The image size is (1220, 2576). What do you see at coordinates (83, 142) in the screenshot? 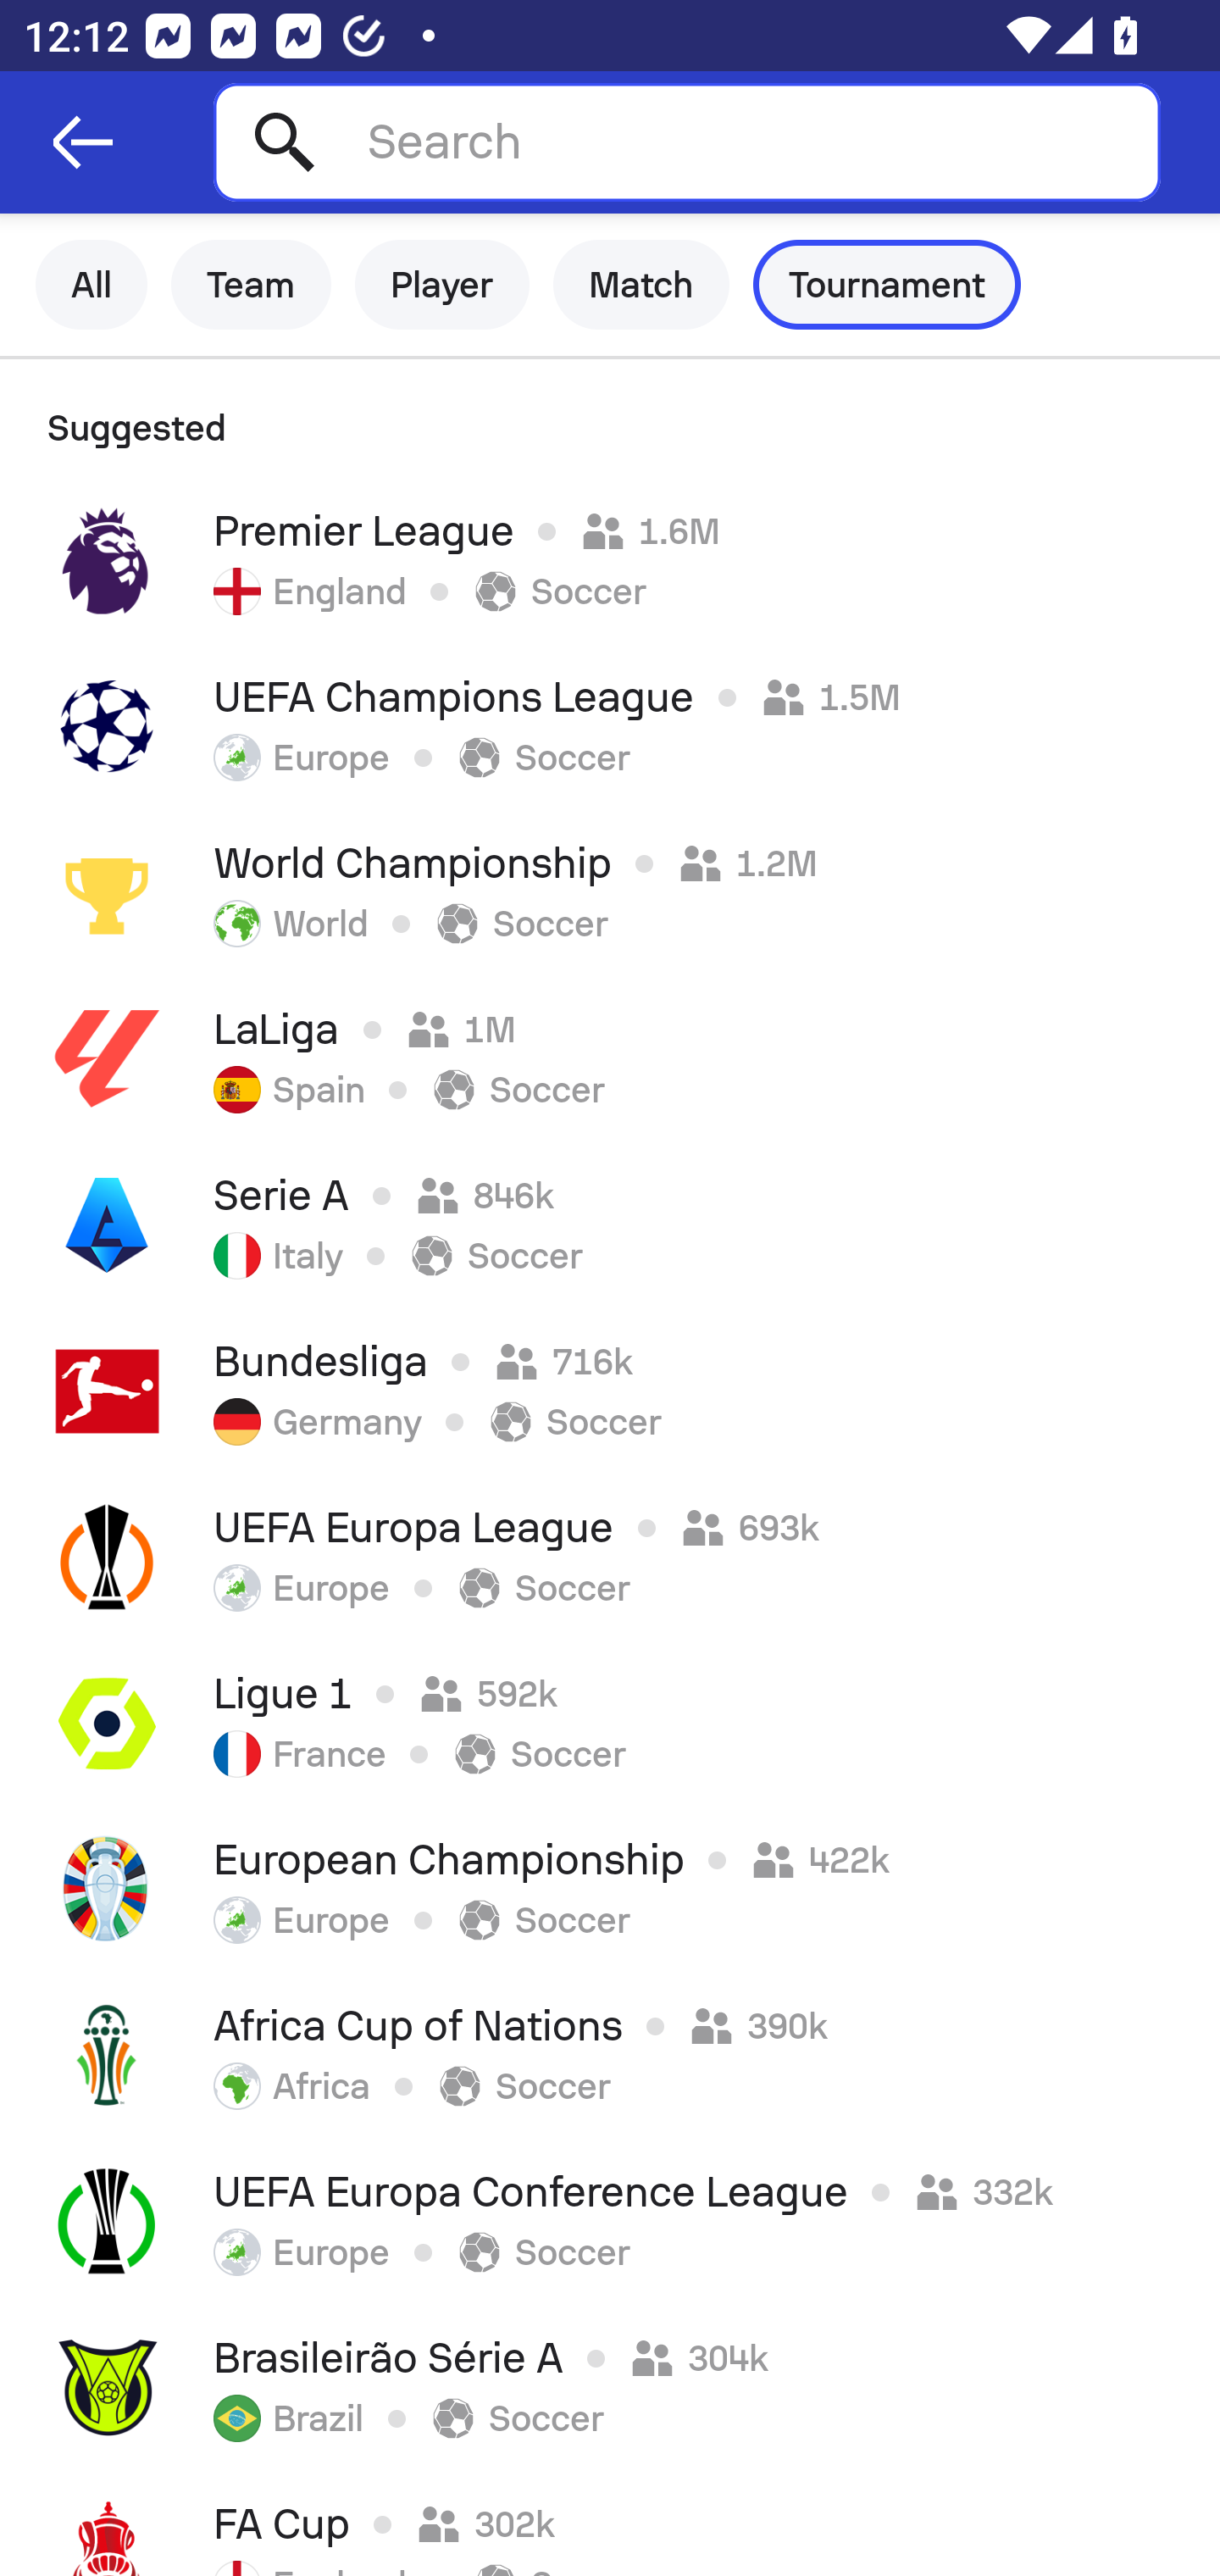
I see `Navigate up` at bounding box center [83, 142].